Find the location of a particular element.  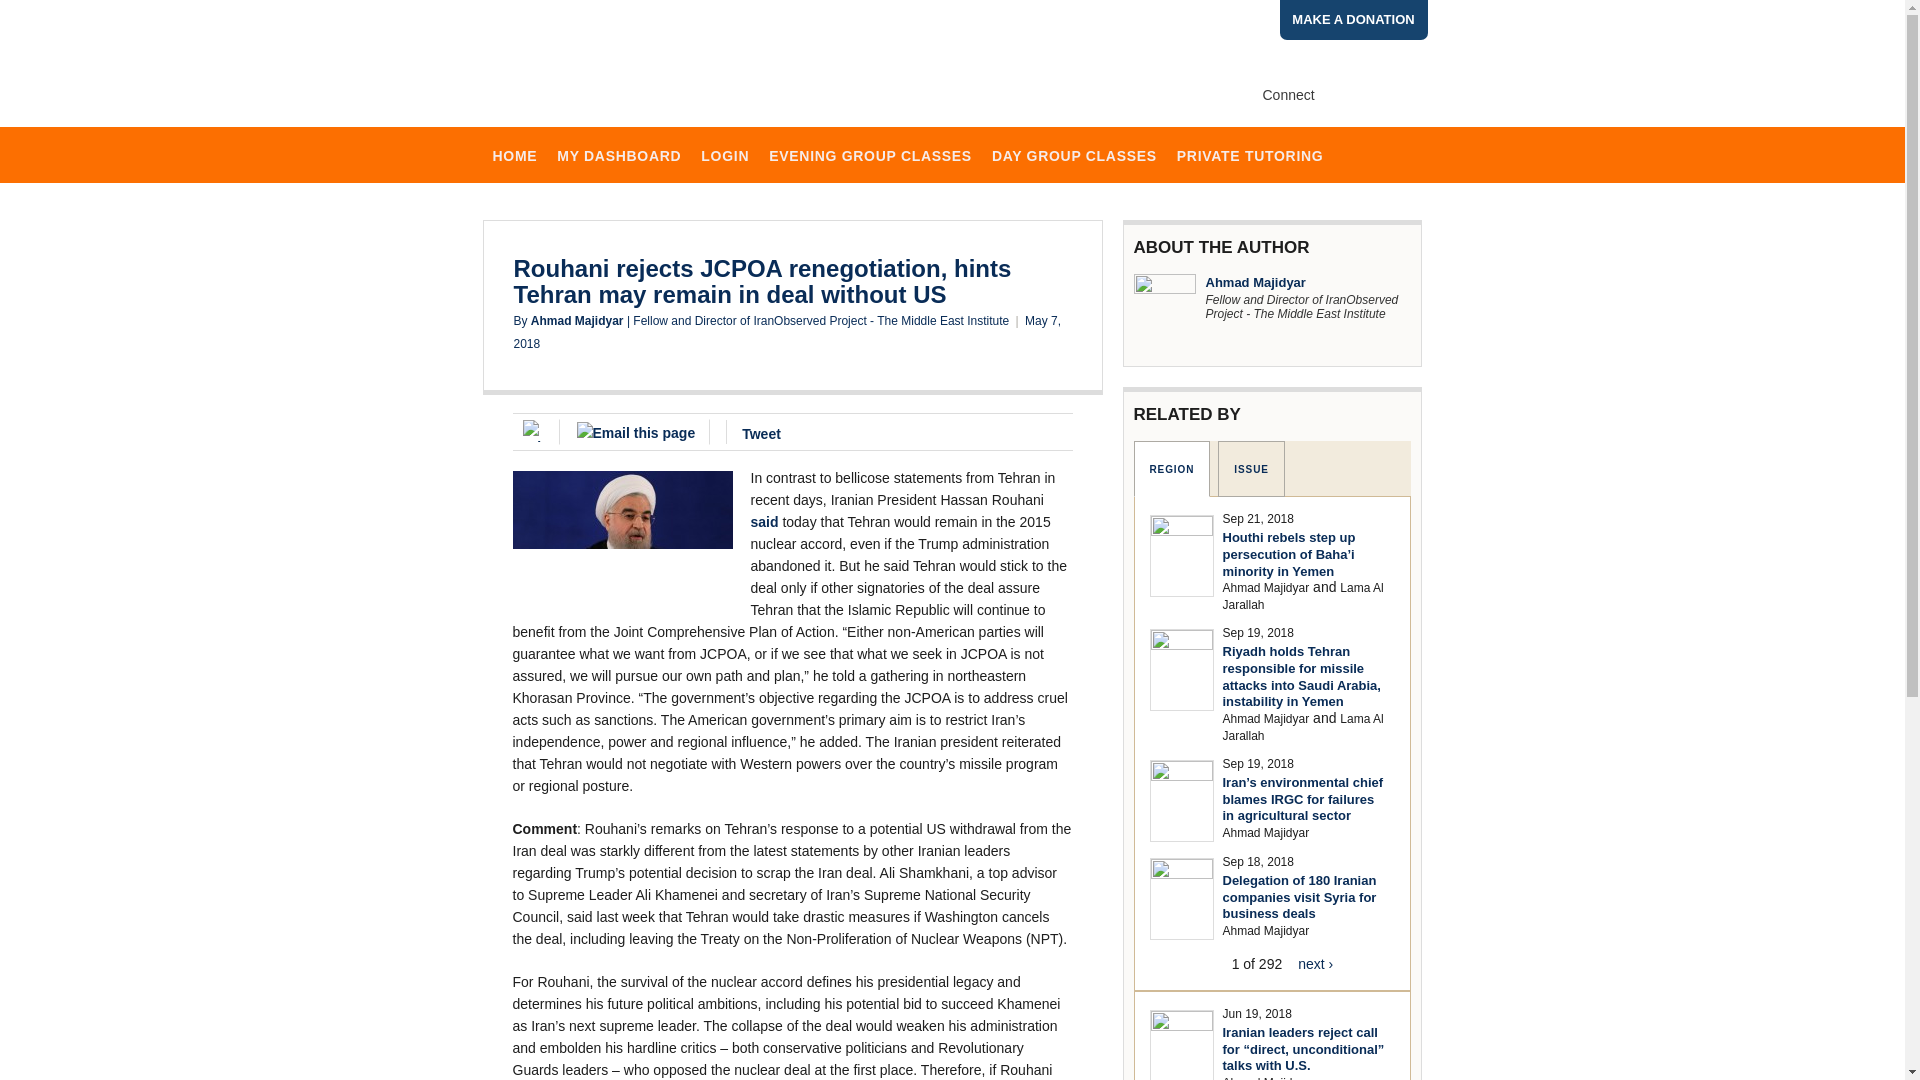

MY DASHBOARD is located at coordinates (619, 154).